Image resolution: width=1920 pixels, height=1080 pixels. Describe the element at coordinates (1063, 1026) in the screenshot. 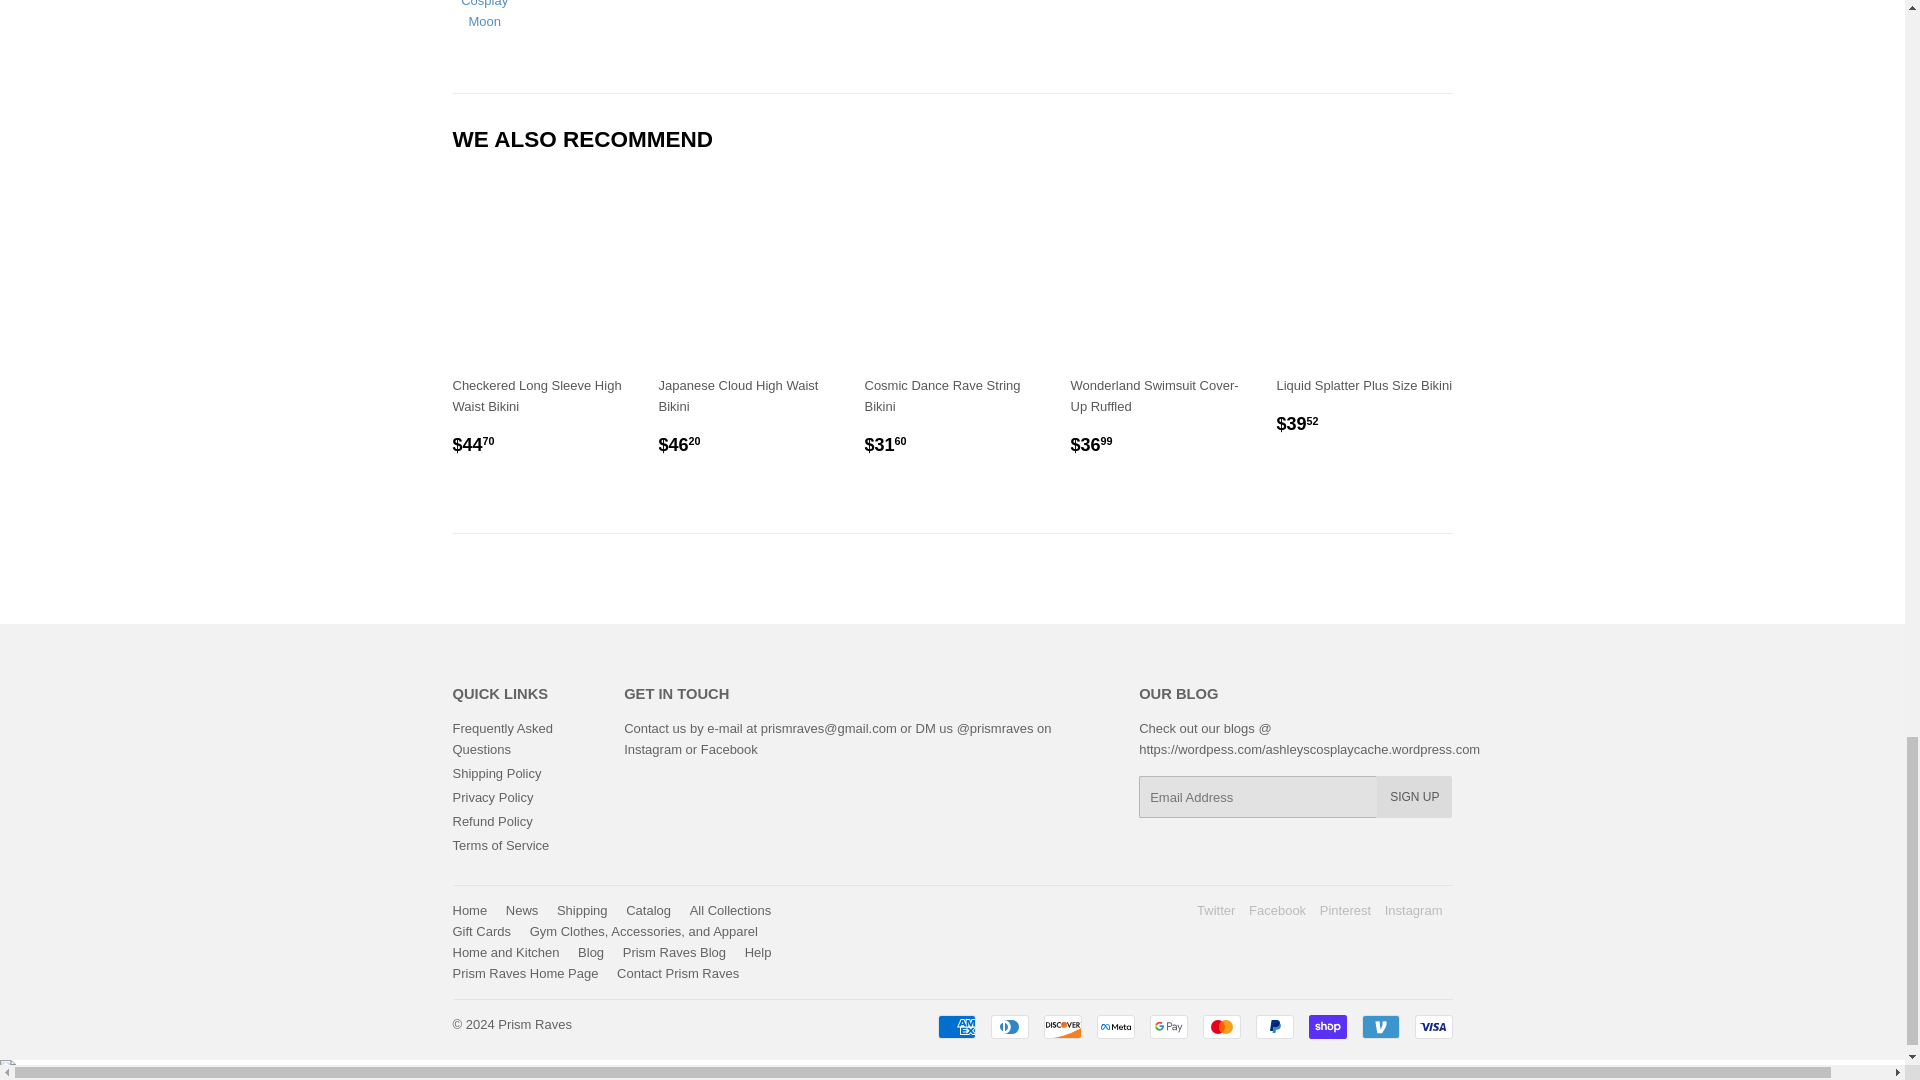

I see `Discover` at that location.